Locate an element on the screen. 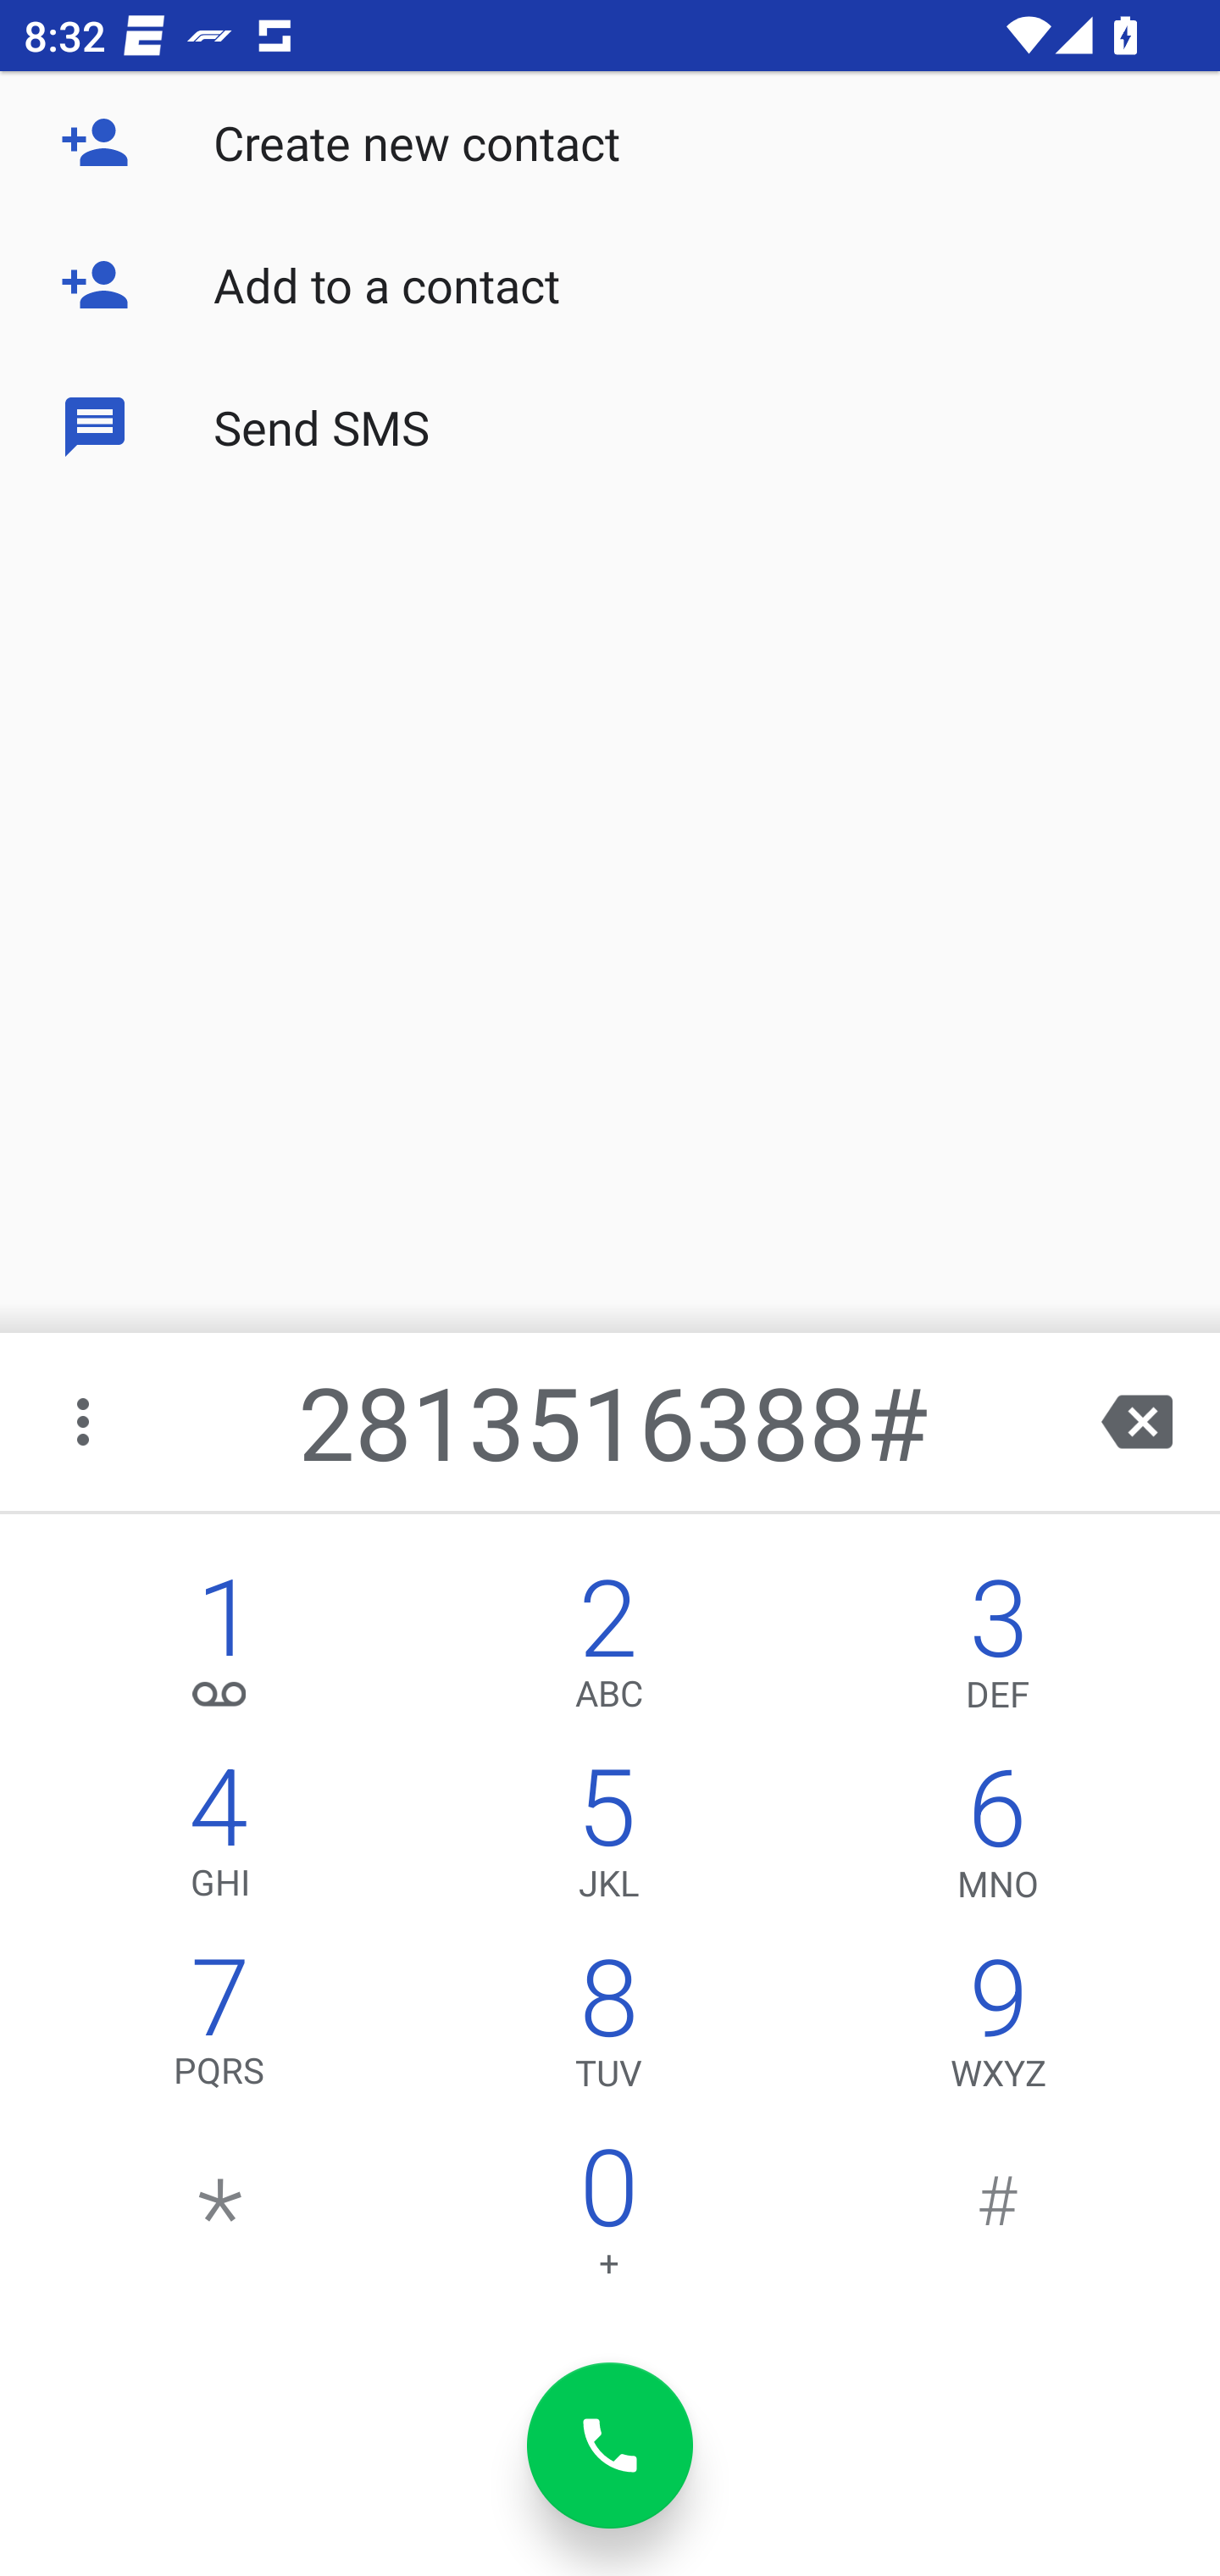  8,TUV 8 TUV is located at coordinates (608, 2030).